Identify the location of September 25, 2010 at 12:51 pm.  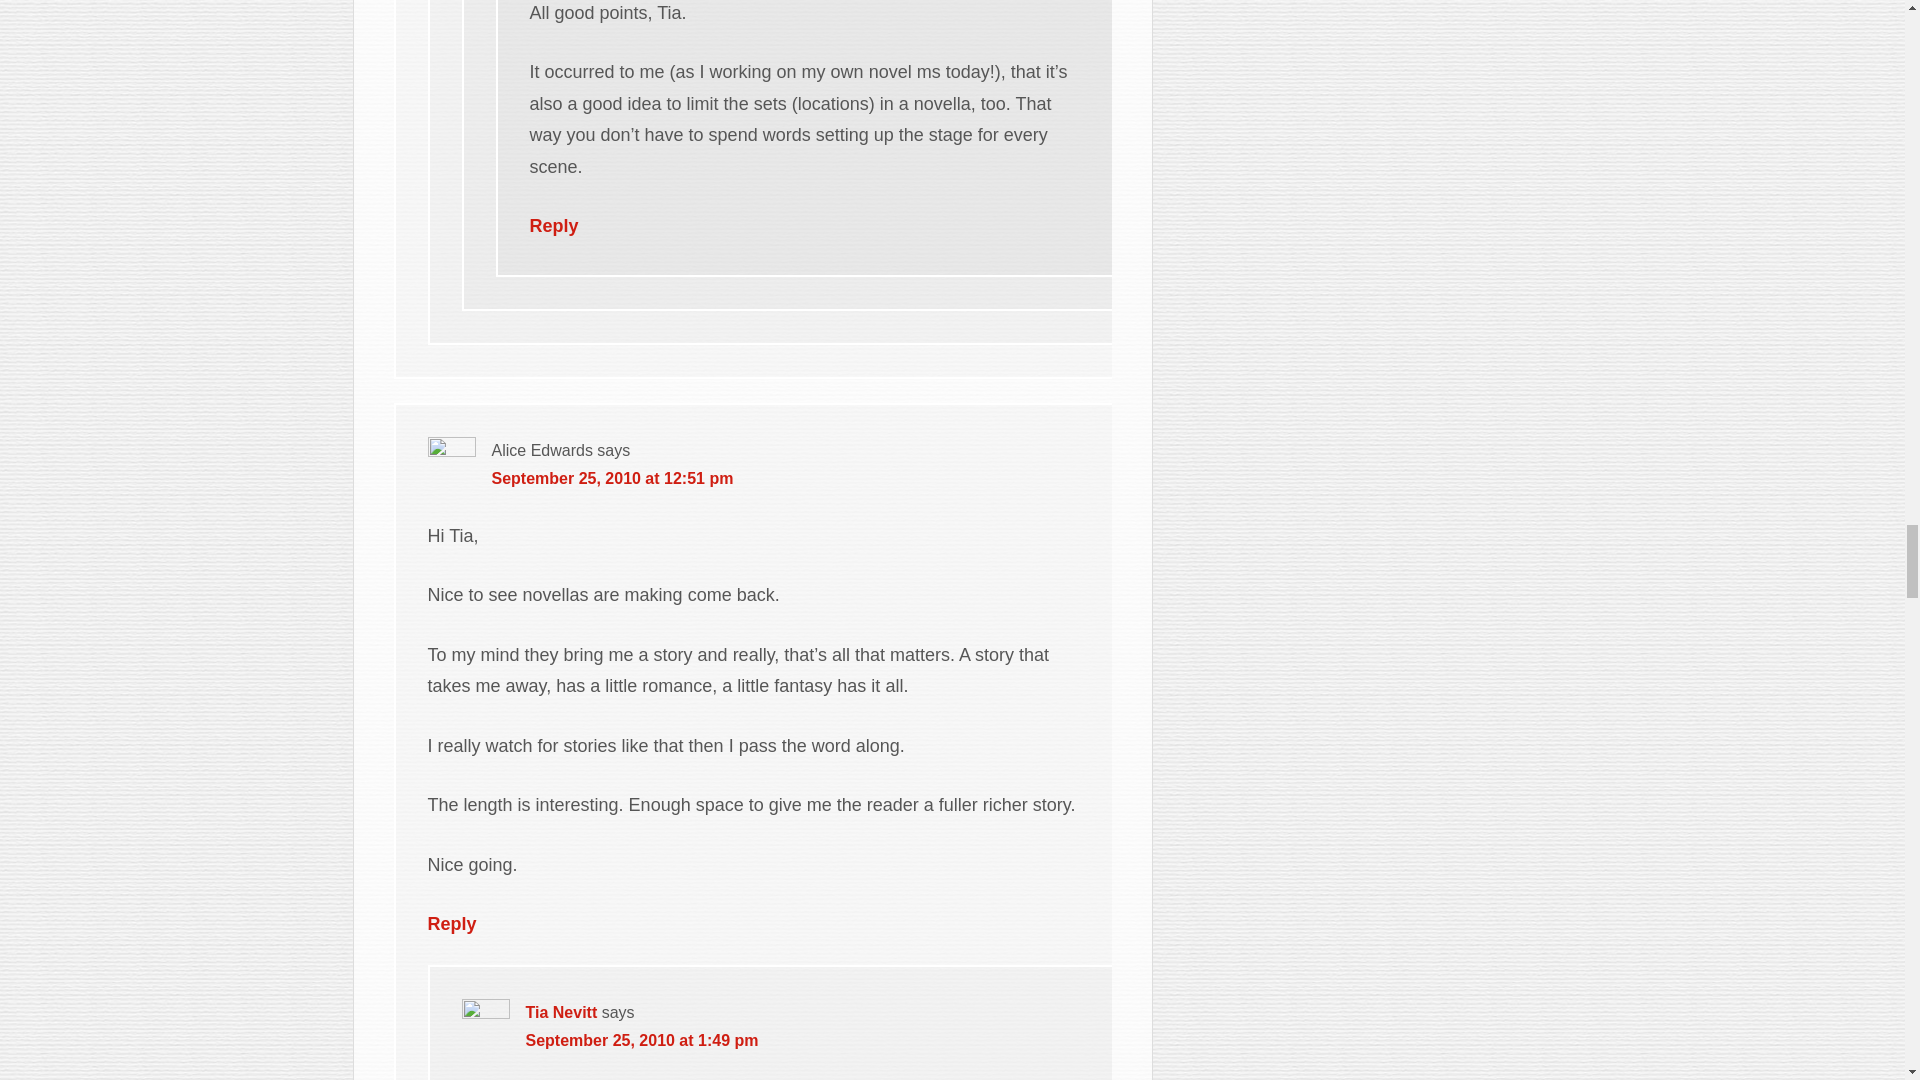
(612, 478).